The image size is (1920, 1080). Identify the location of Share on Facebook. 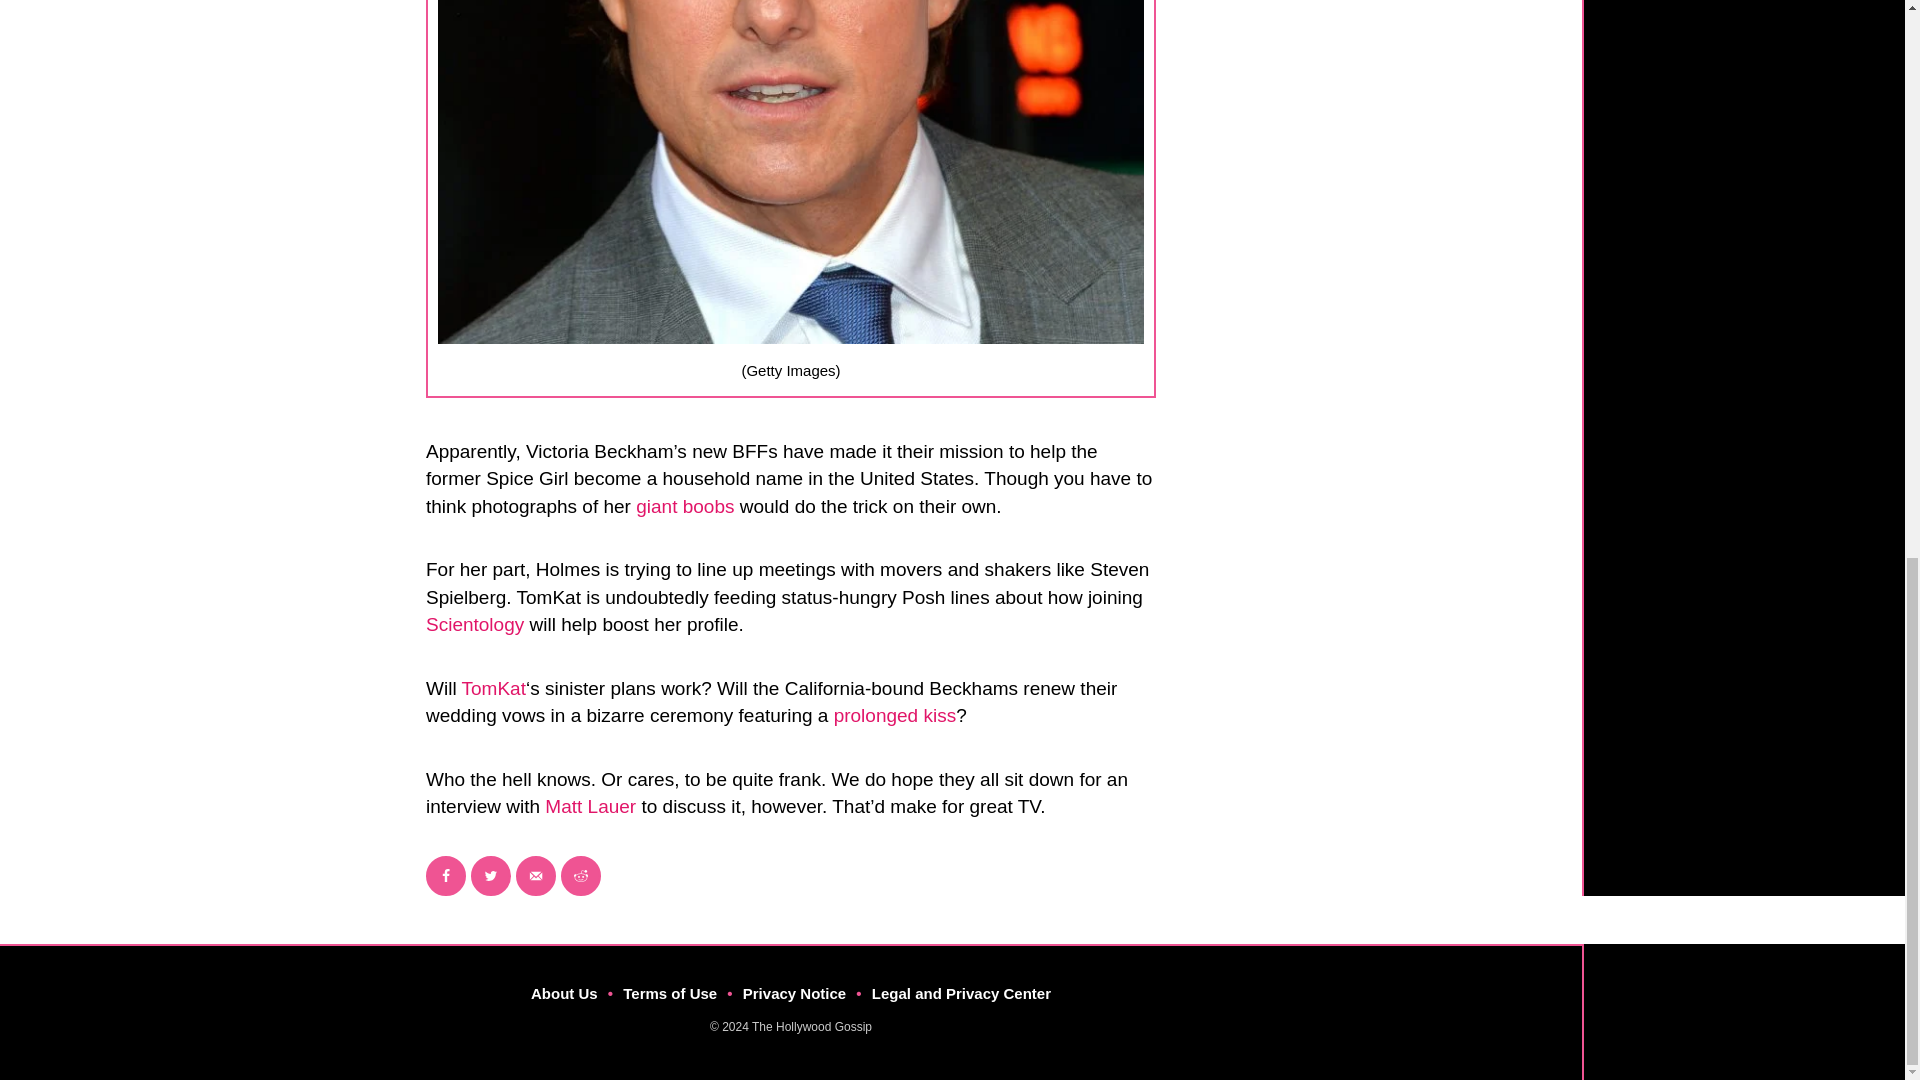
(446, 876).